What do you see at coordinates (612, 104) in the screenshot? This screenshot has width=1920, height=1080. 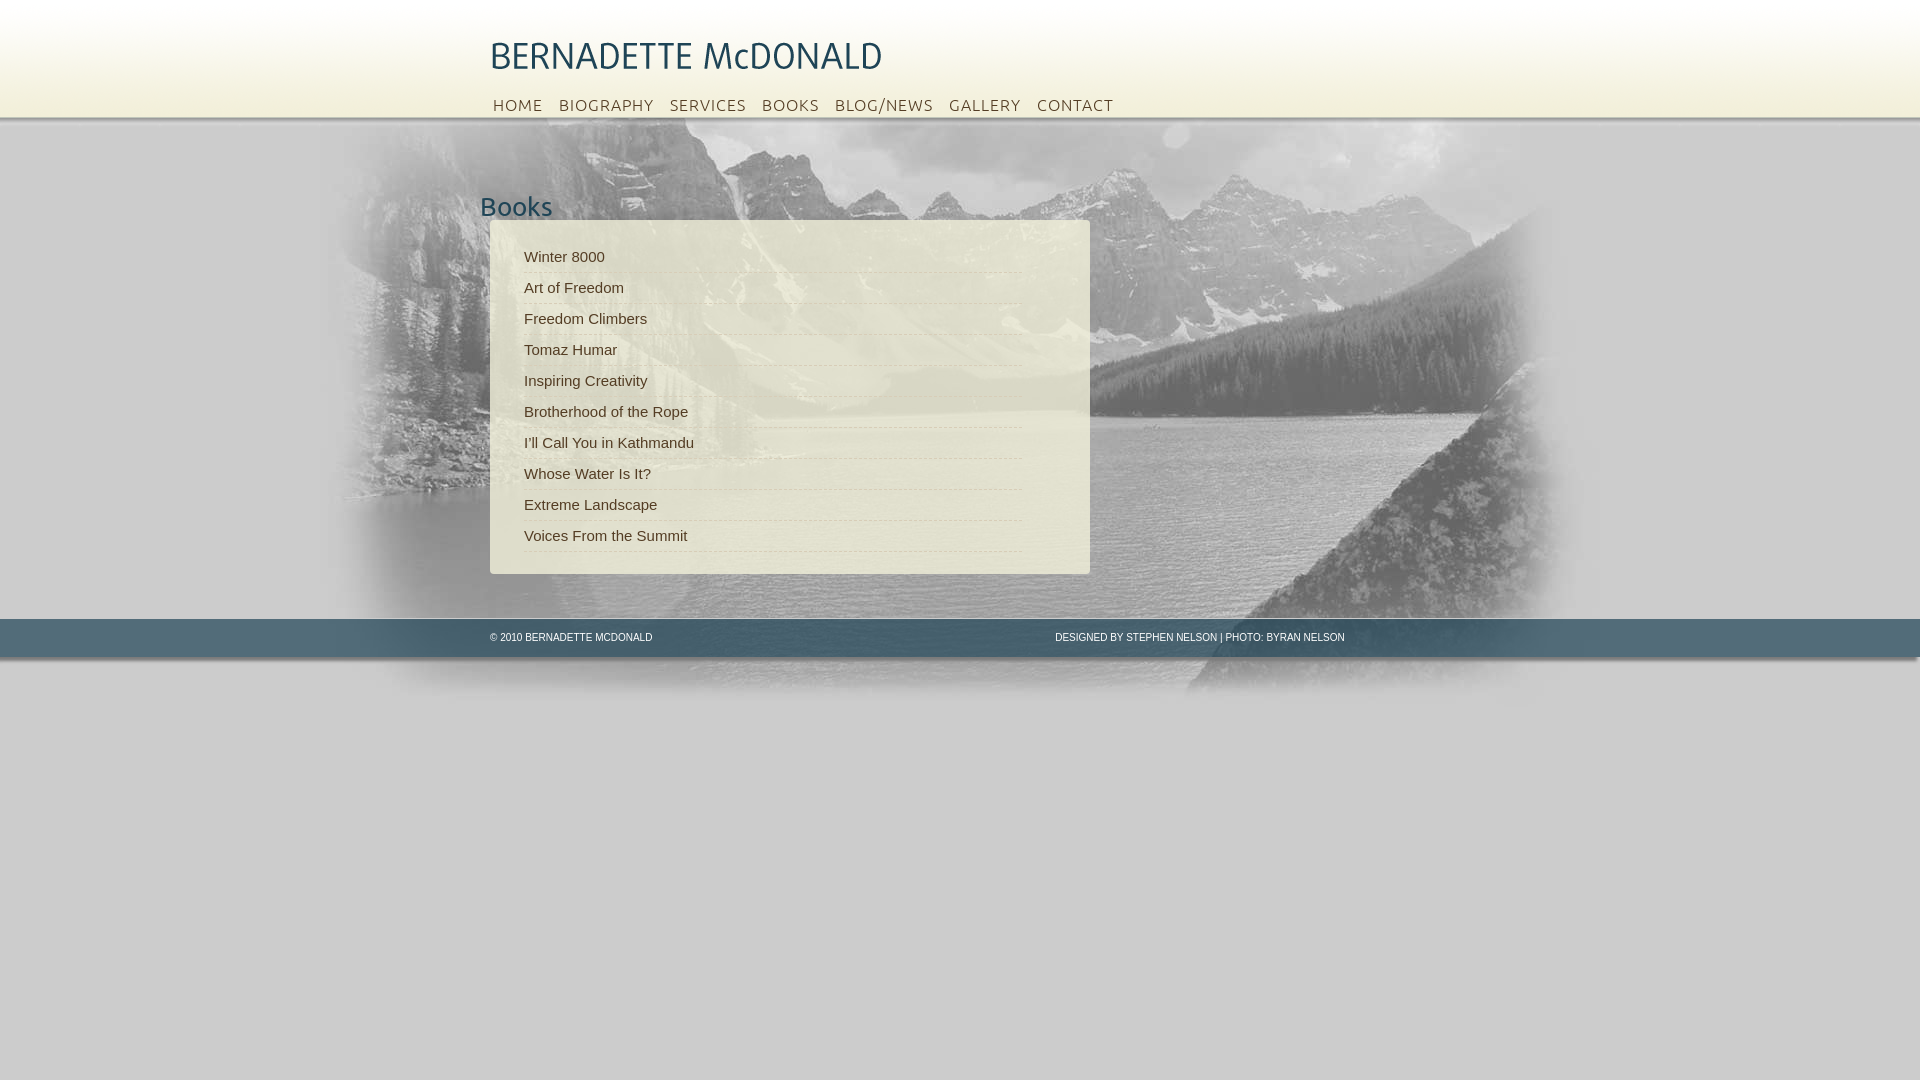 I see `BIOGRAPHY` at bounding box center [612, 104].